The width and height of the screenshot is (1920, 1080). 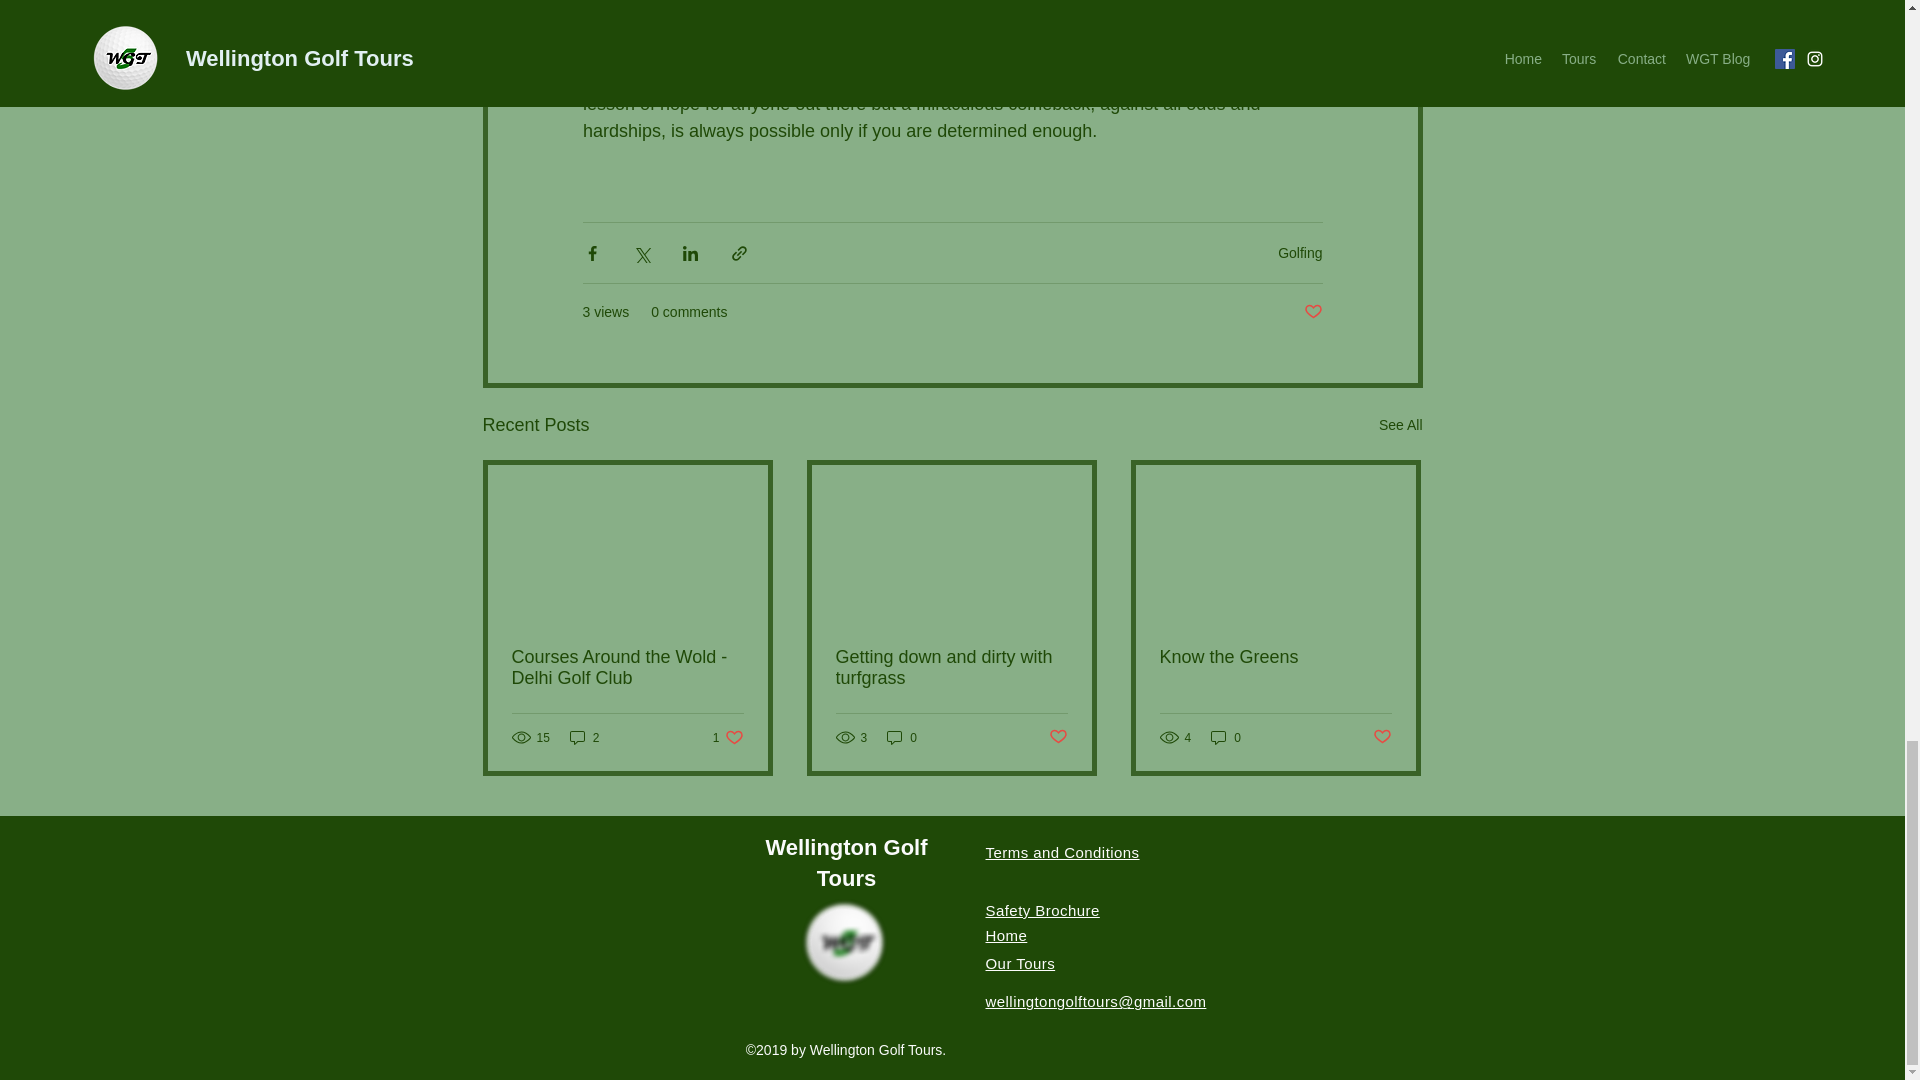 I want to click on Post not marked as liked, so click(x=585, y=737).